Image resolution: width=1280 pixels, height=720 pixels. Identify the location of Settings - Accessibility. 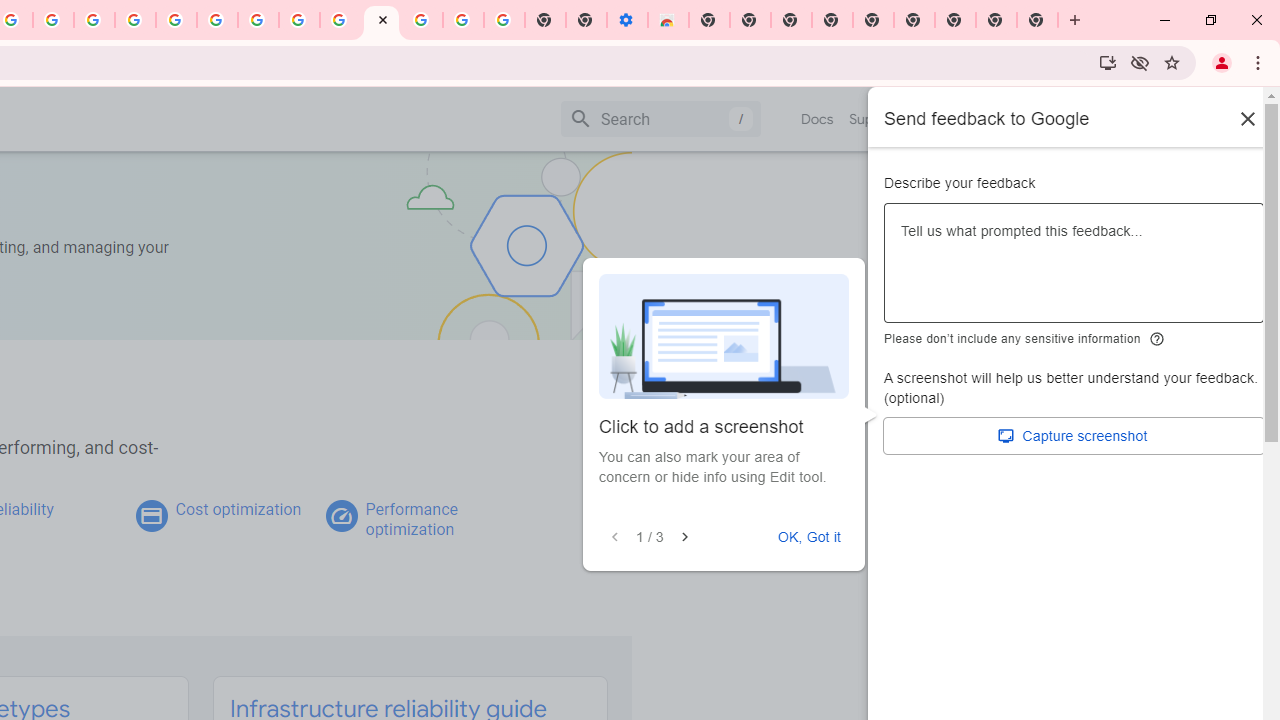
(626, 20).